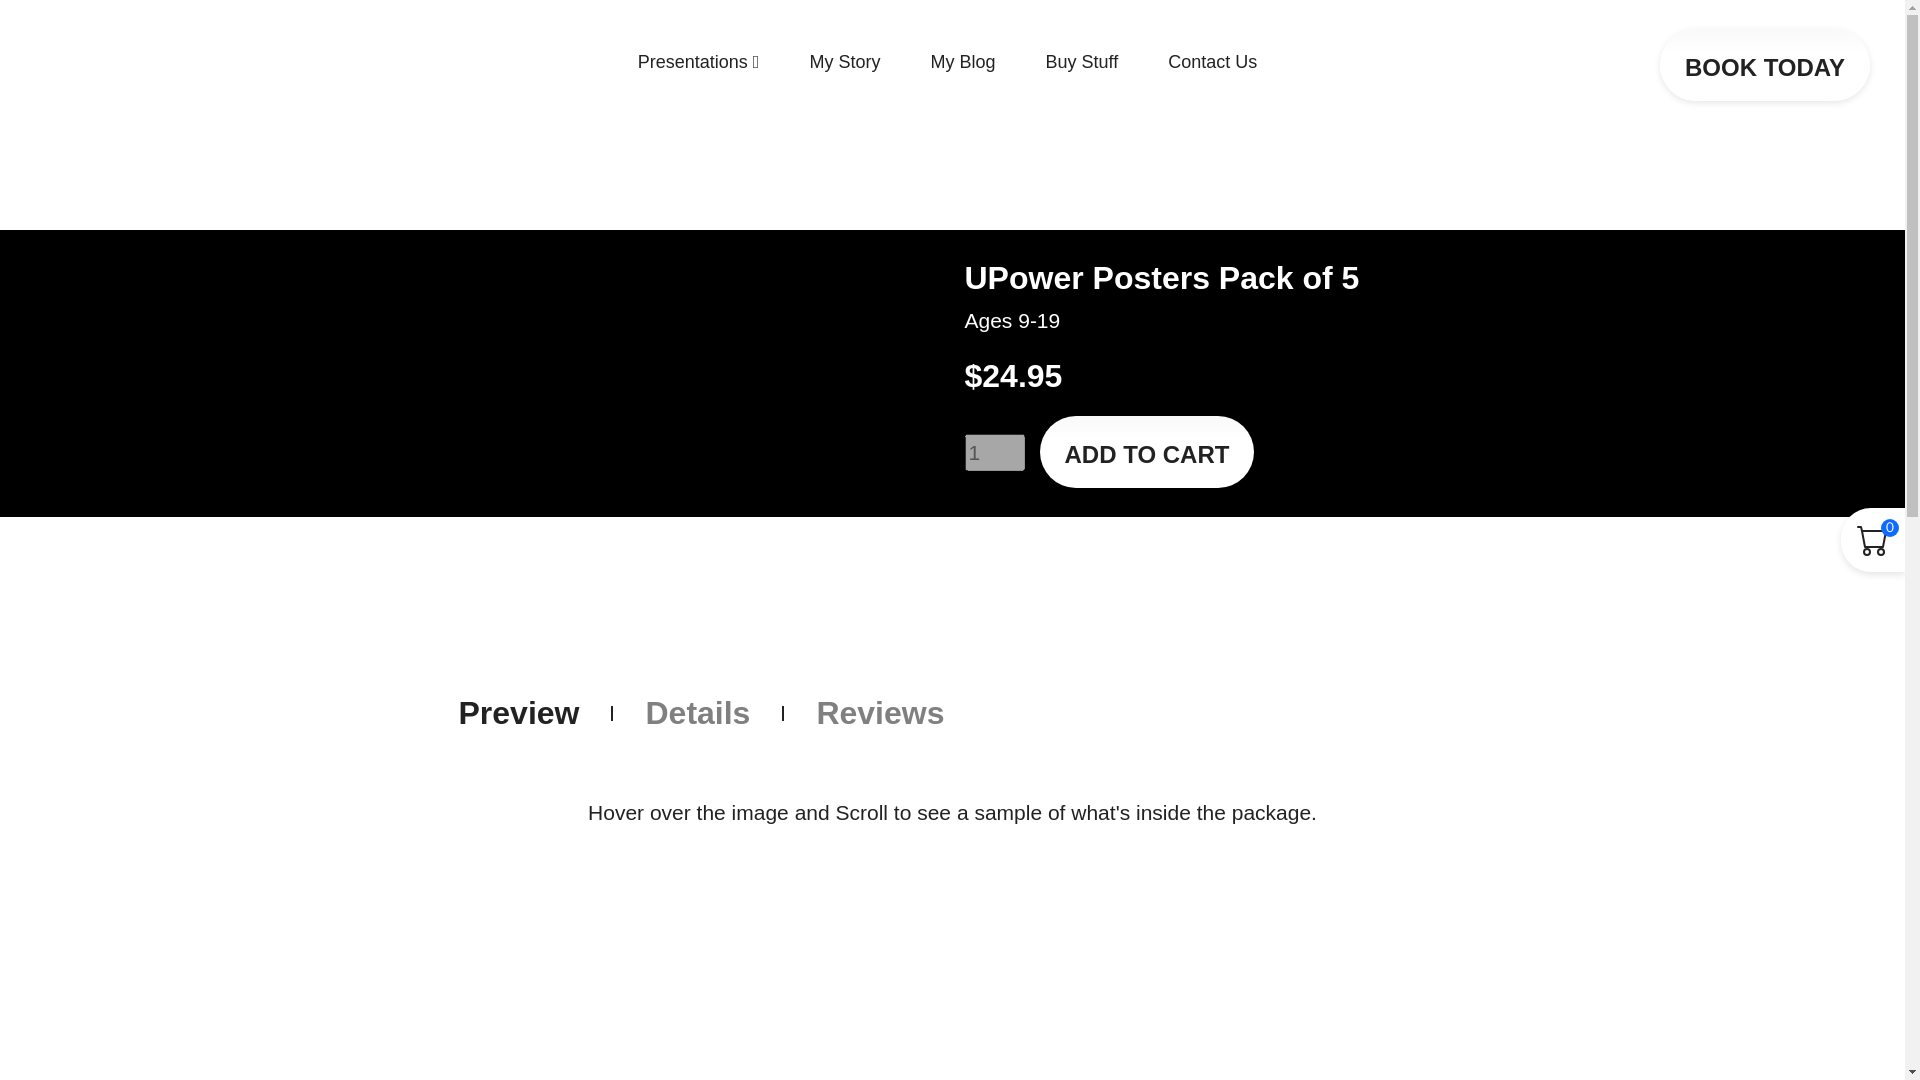  I want to click on Buy Stuff, so click(1080, 64).